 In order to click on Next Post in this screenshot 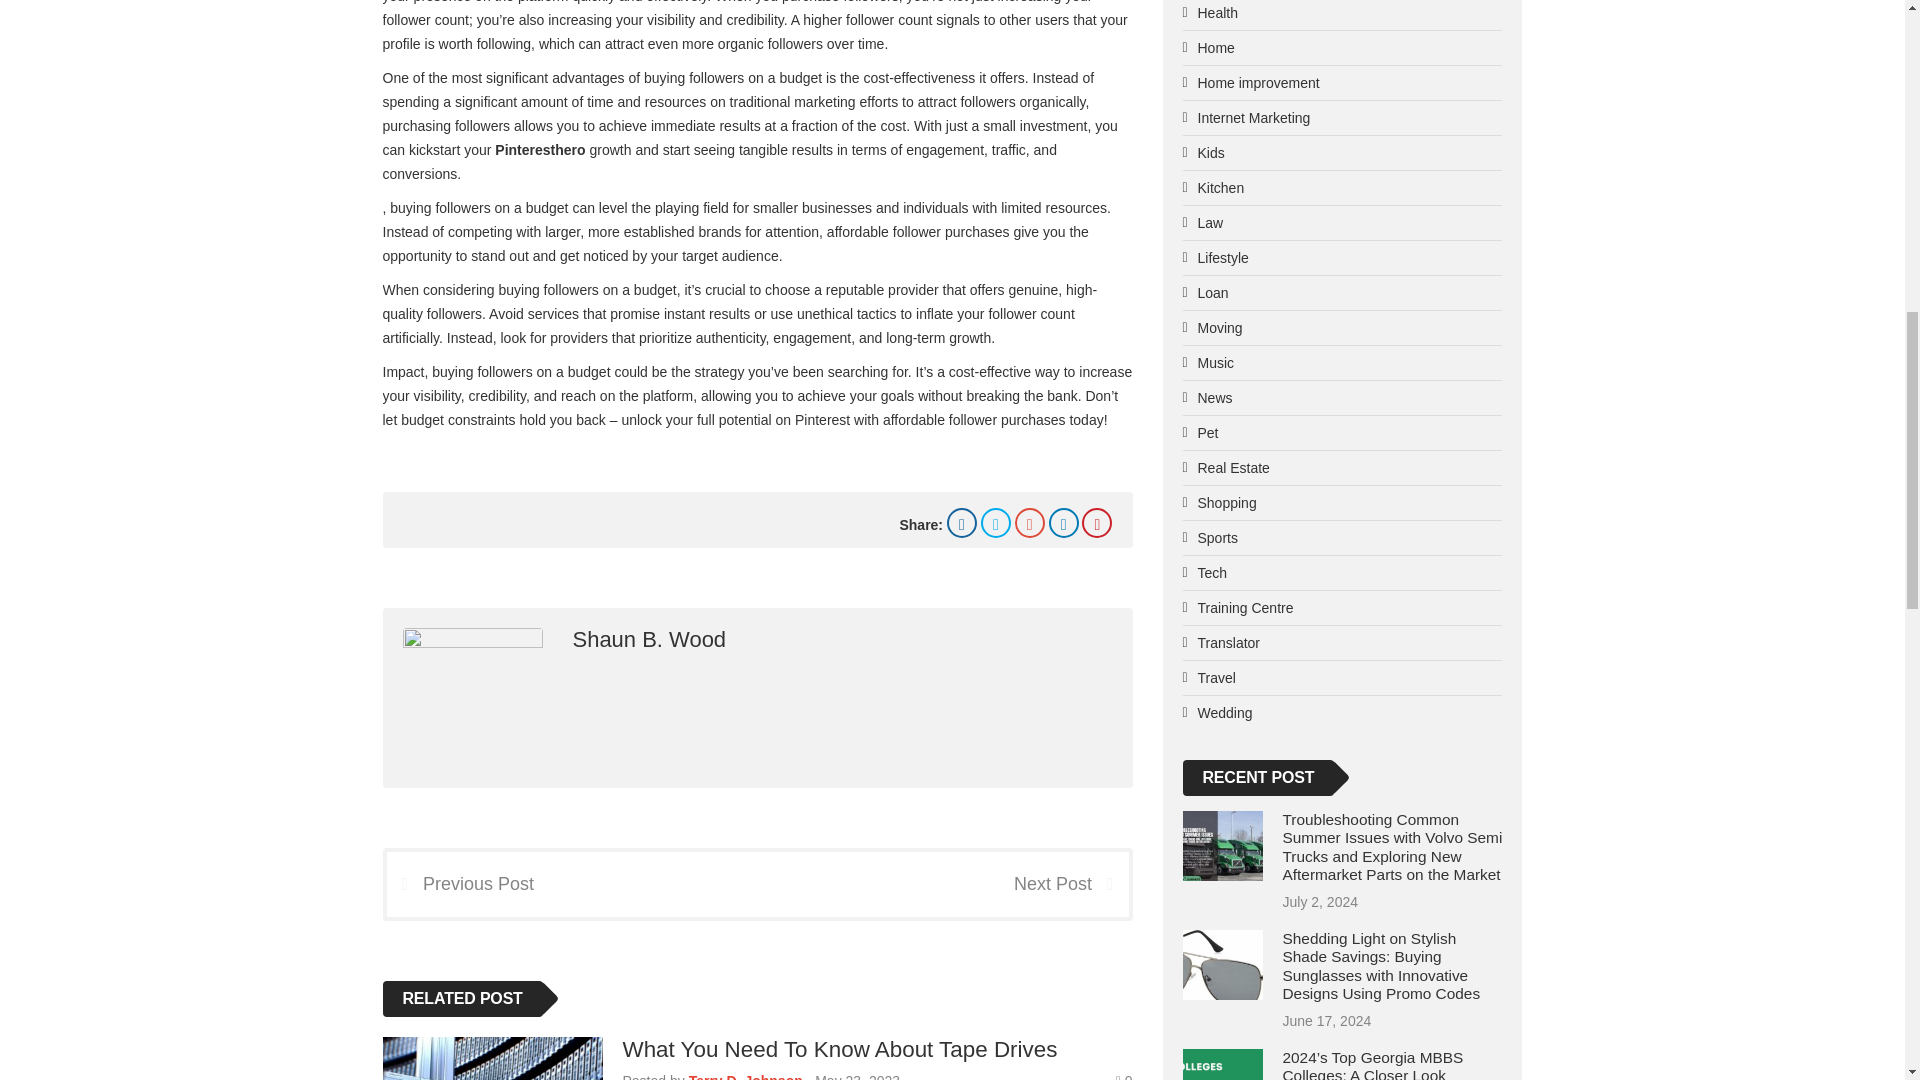, I will do `click(1070, 884)`.